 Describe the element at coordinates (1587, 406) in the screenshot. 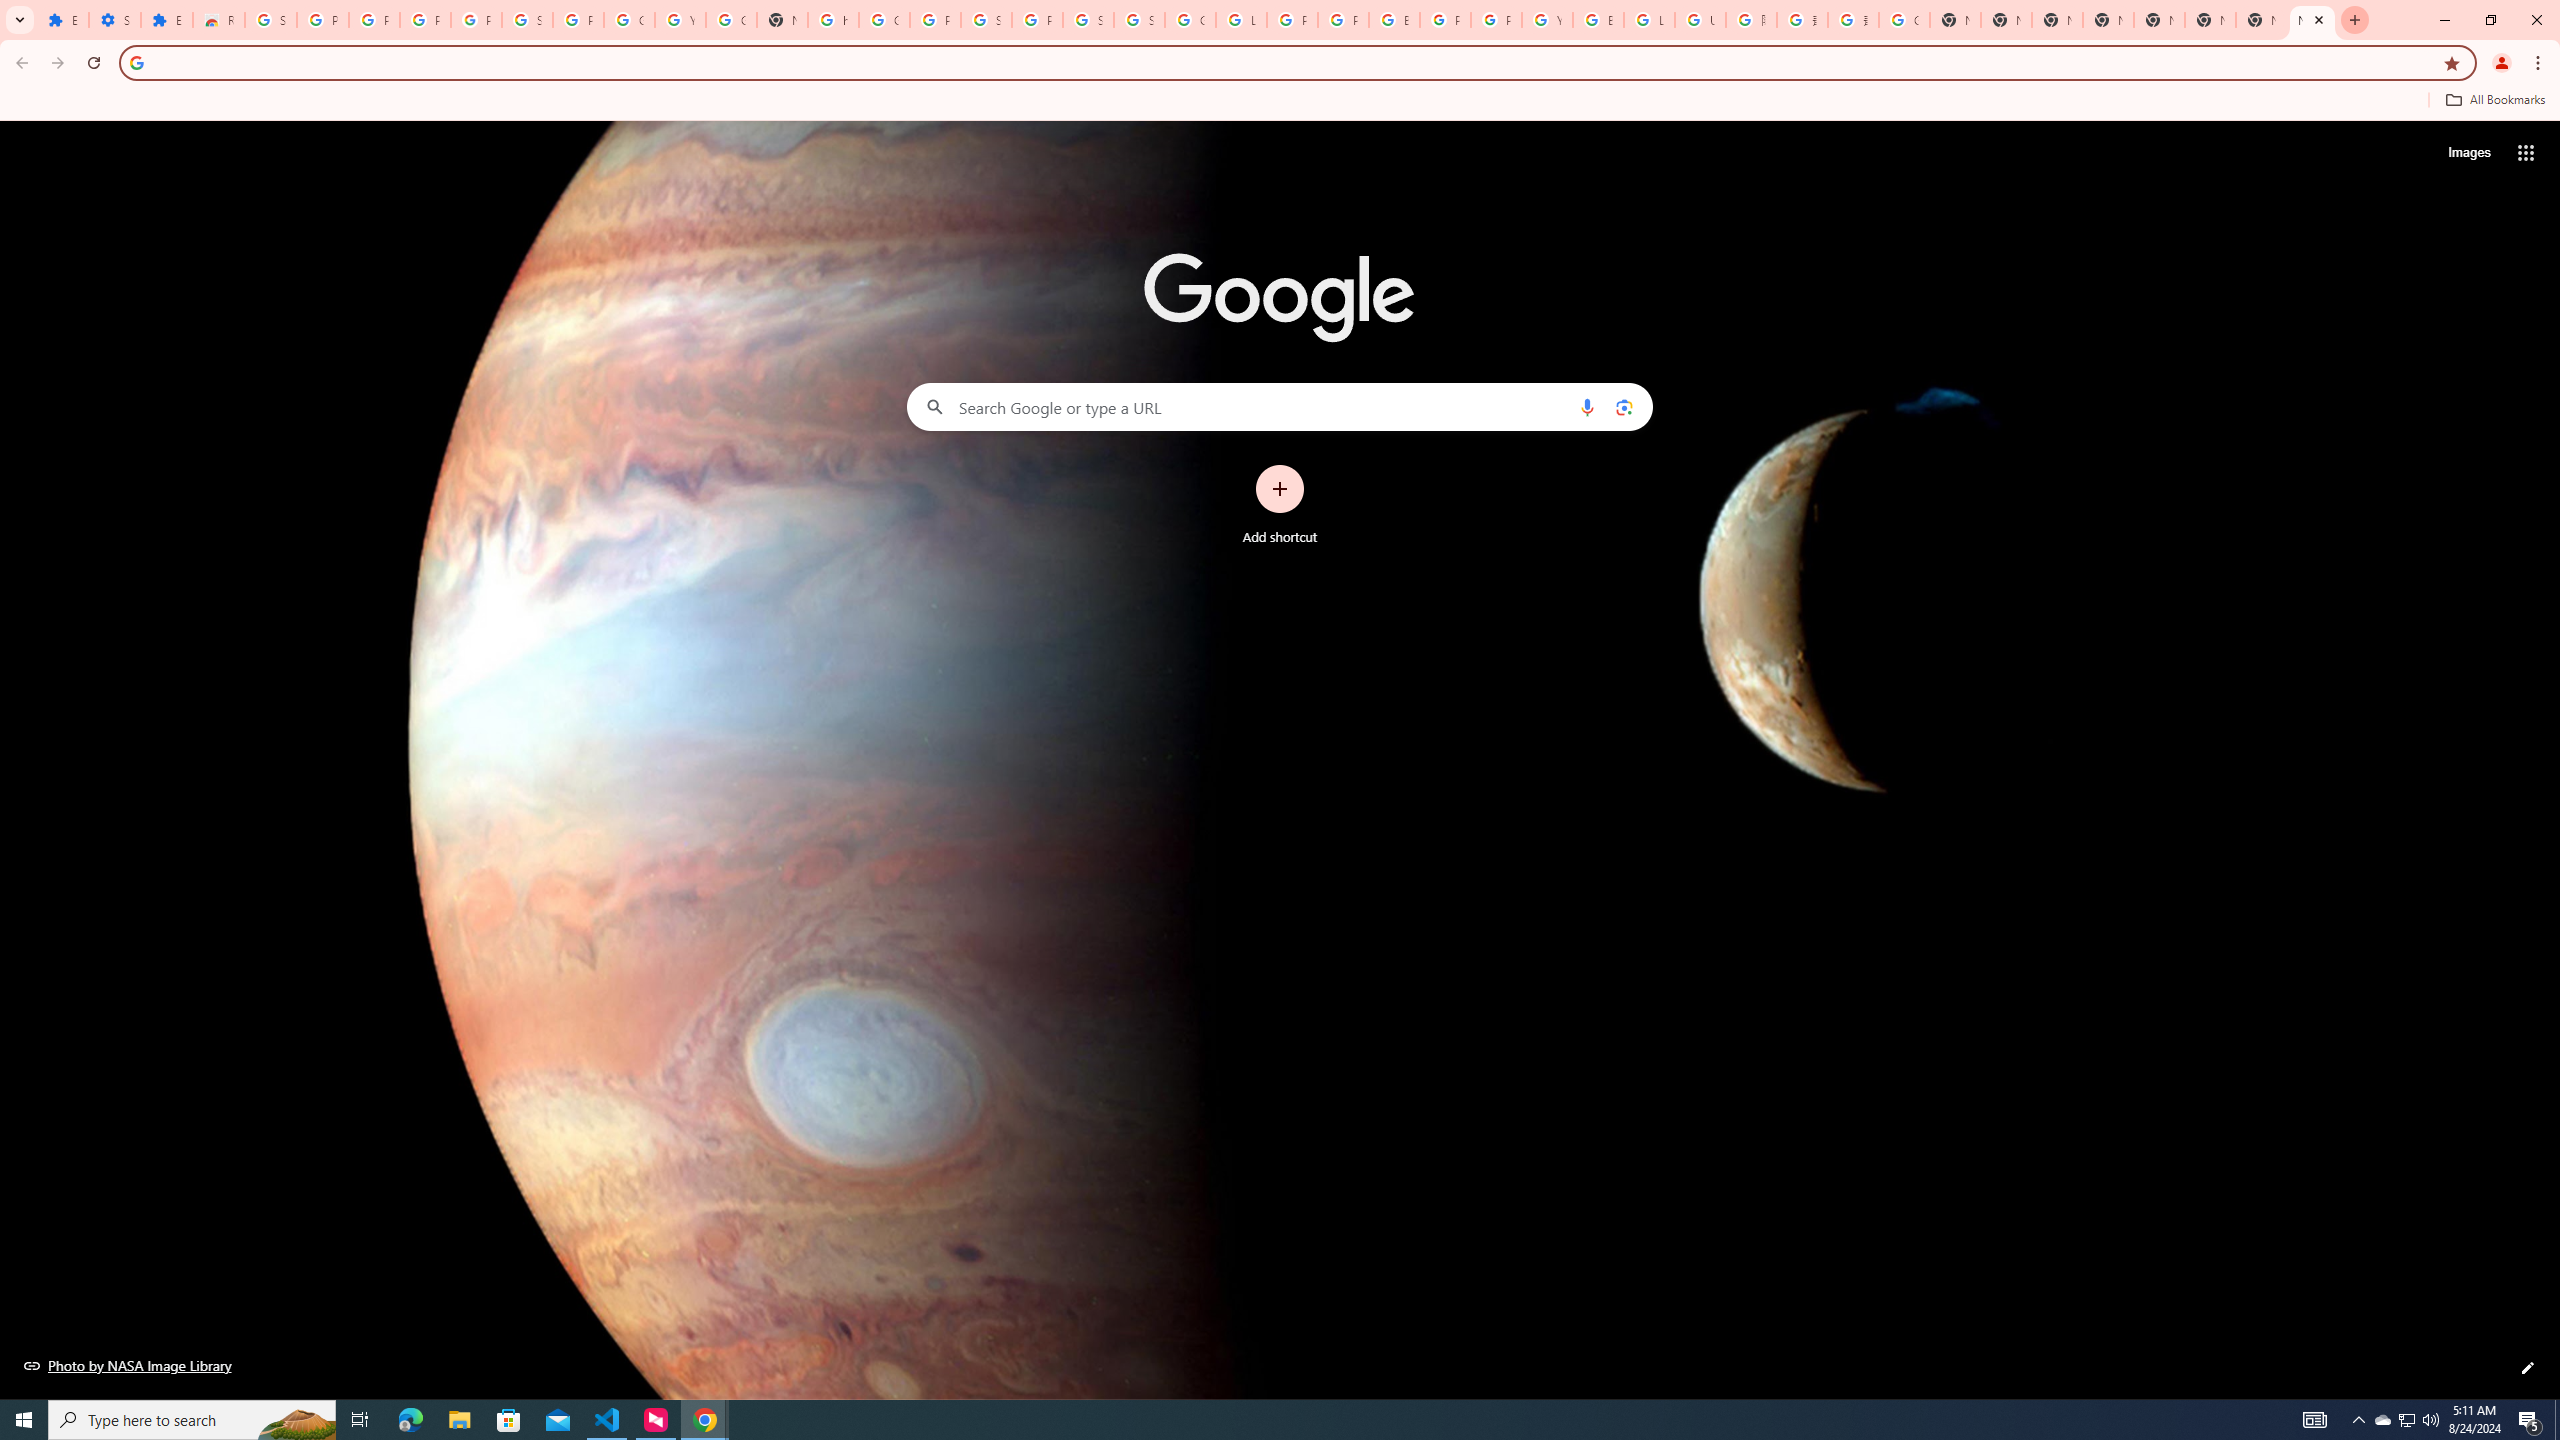

I see `Search by voice` at that location.